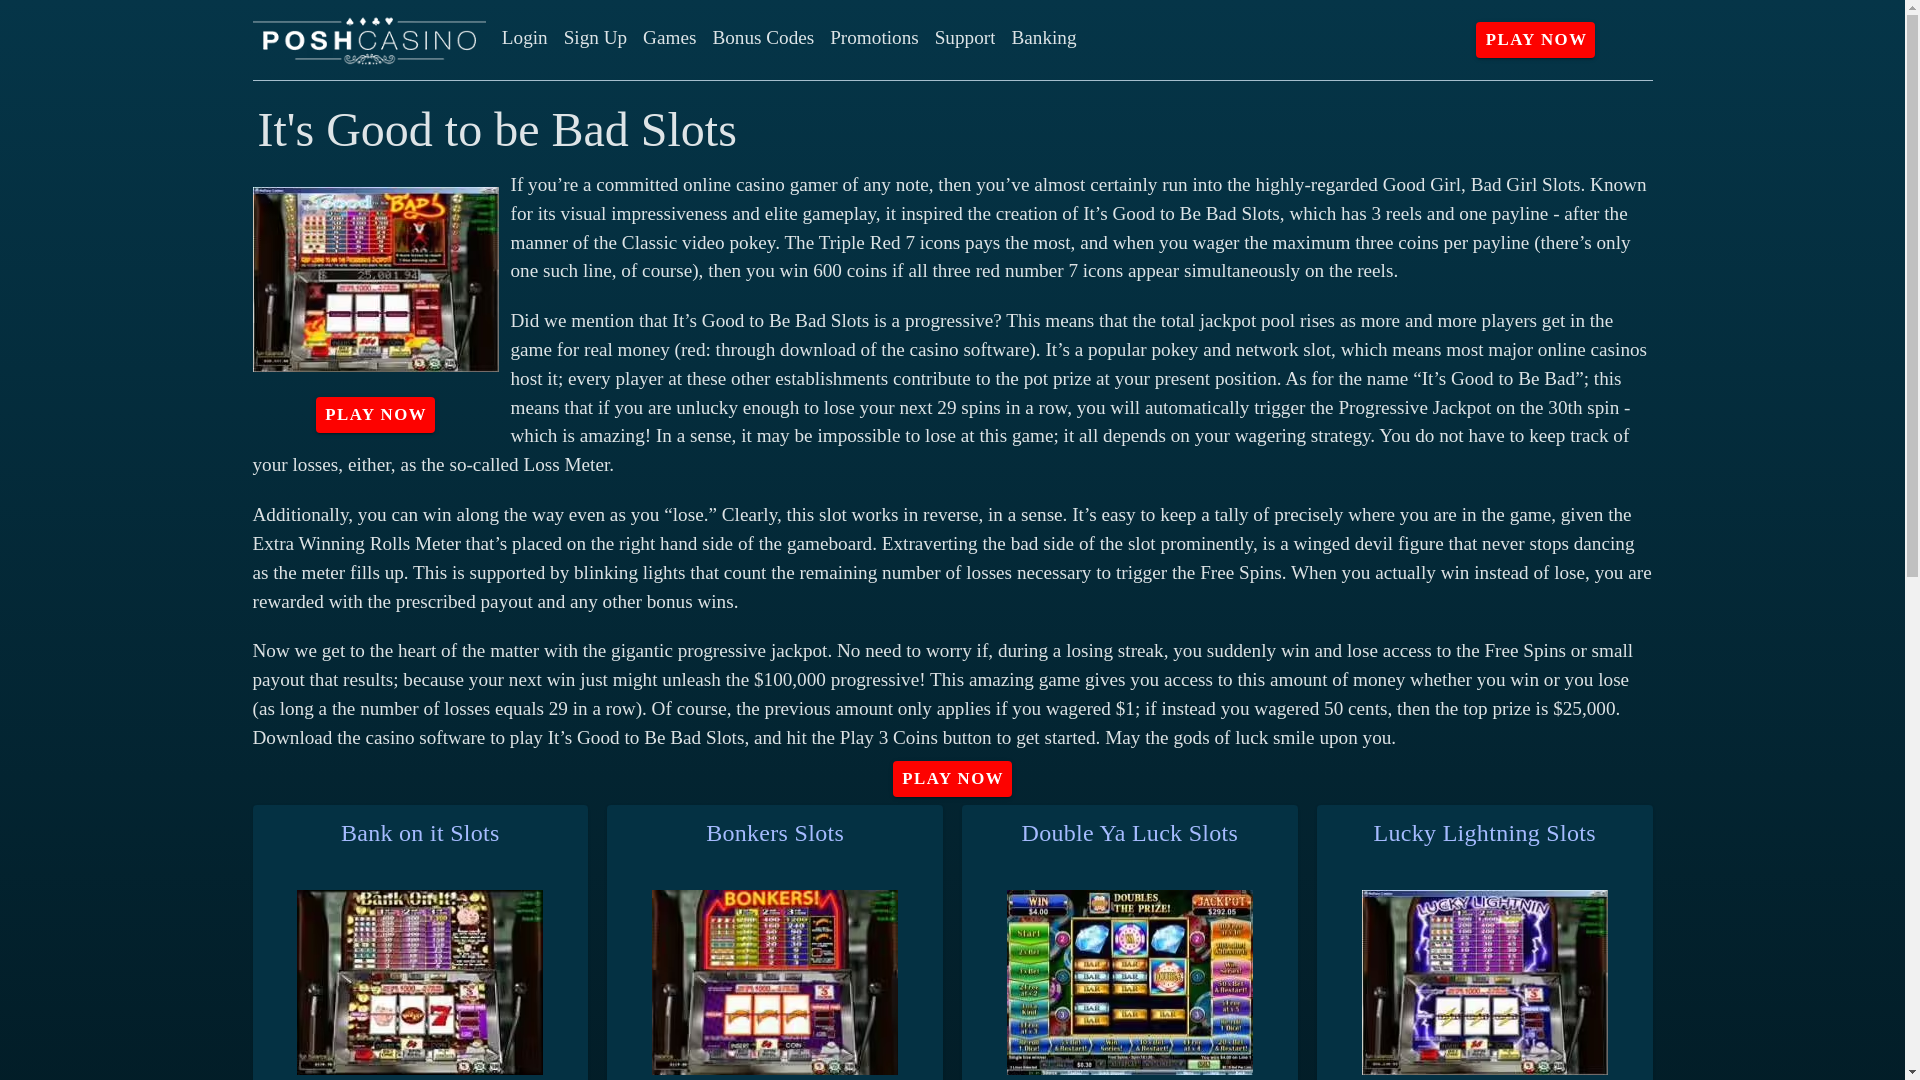 The image size is (1920, 1080). Describe the element at coordinates (376, 415) in the screenshot. I see `PLAY NOW` at that location.